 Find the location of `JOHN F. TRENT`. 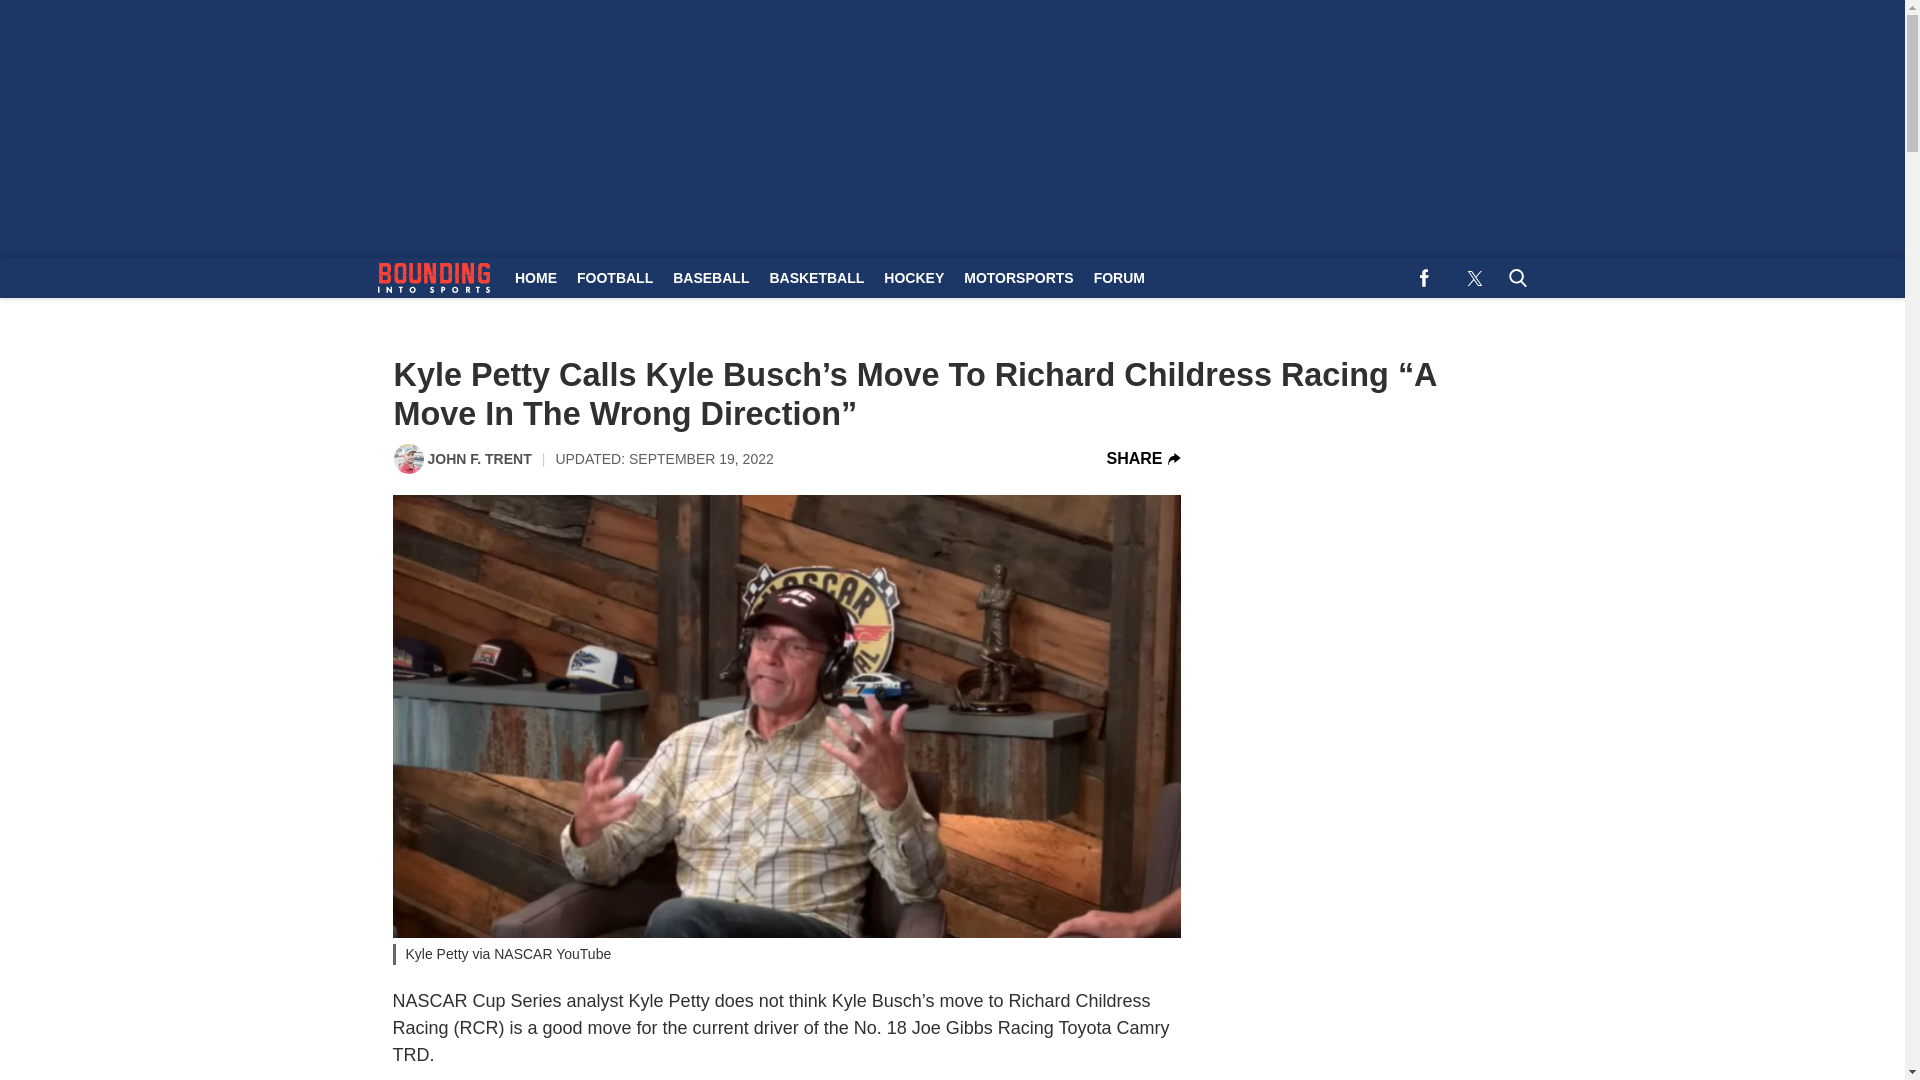

JOHN F. TRENT is located at coordinates (480, 458).